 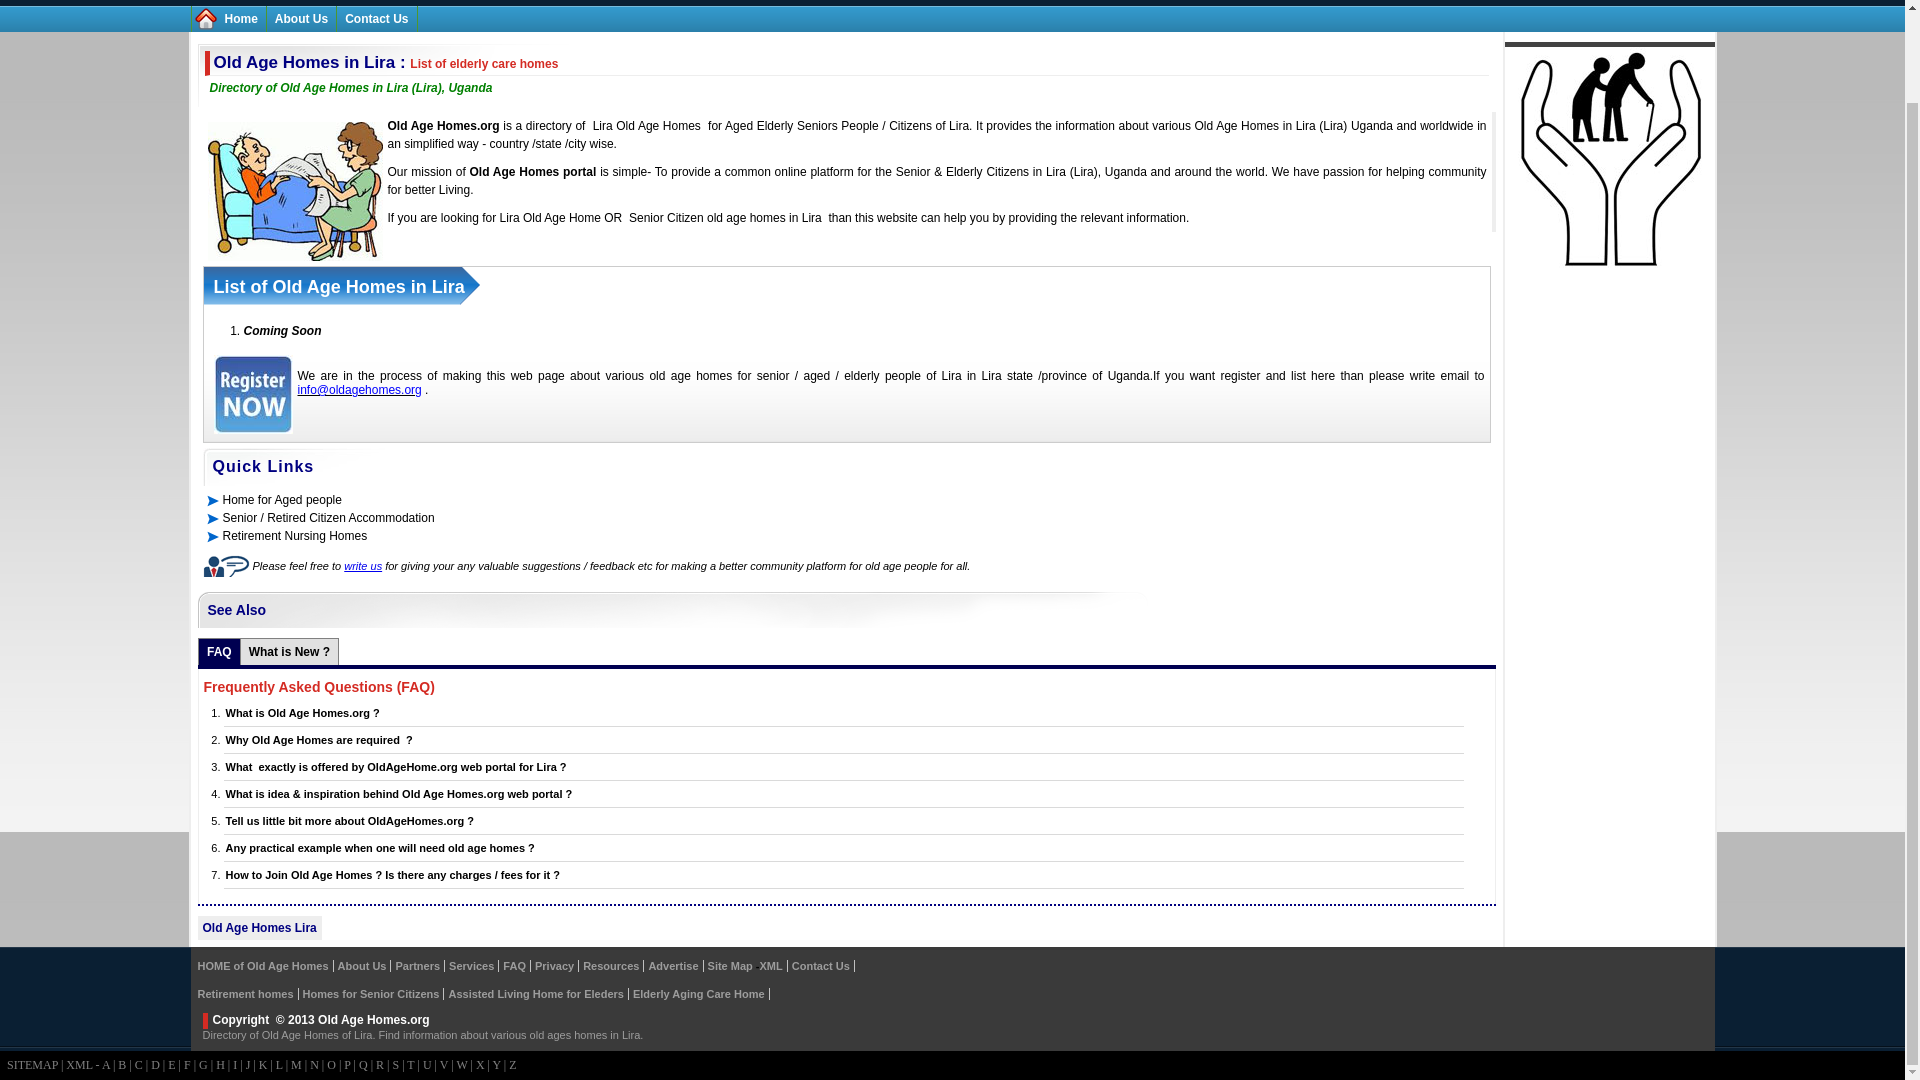 What do you see at coordinates (764, 217) in the screenshot?
I see `old age homes in Lira` at bounding box center [764, 217].